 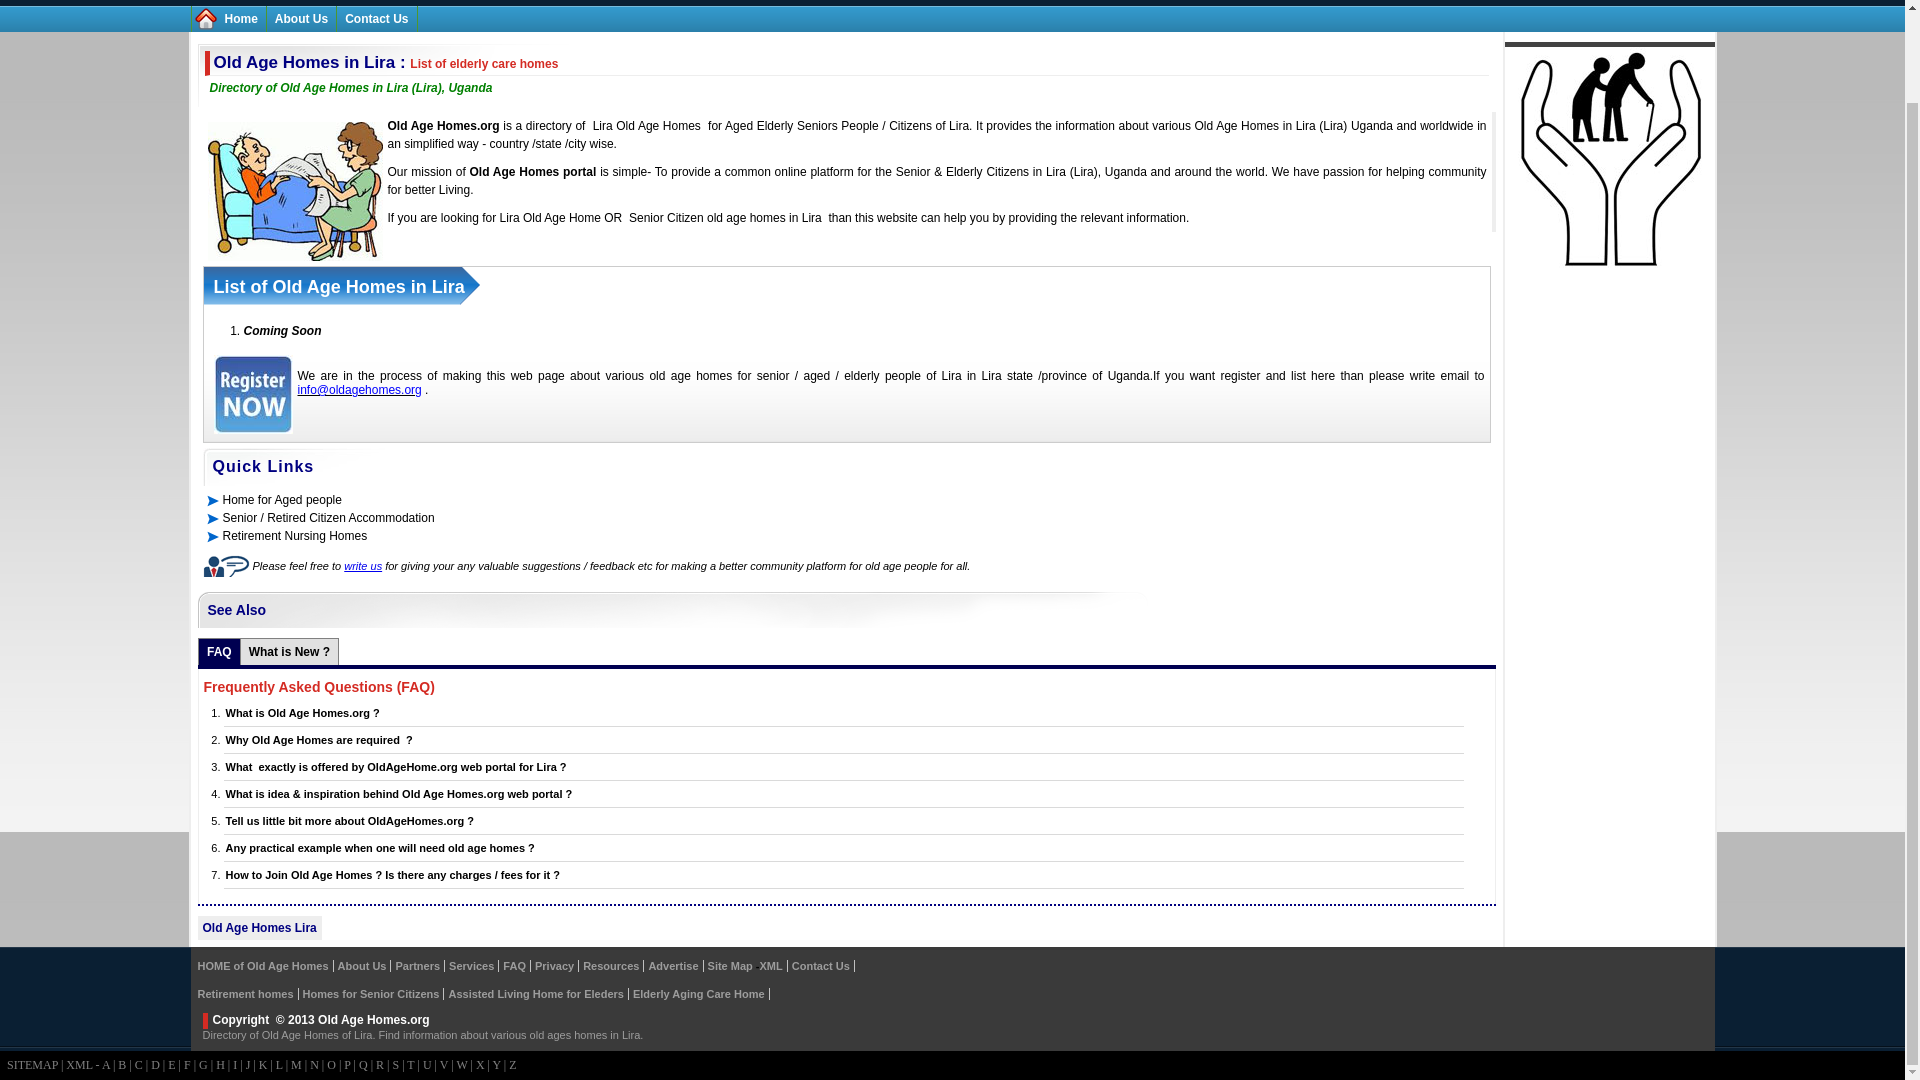 What do you see at coordinates (764, 217) in the screenshot?
I see `old age homes in Lira` at bounding box center [764, 217].